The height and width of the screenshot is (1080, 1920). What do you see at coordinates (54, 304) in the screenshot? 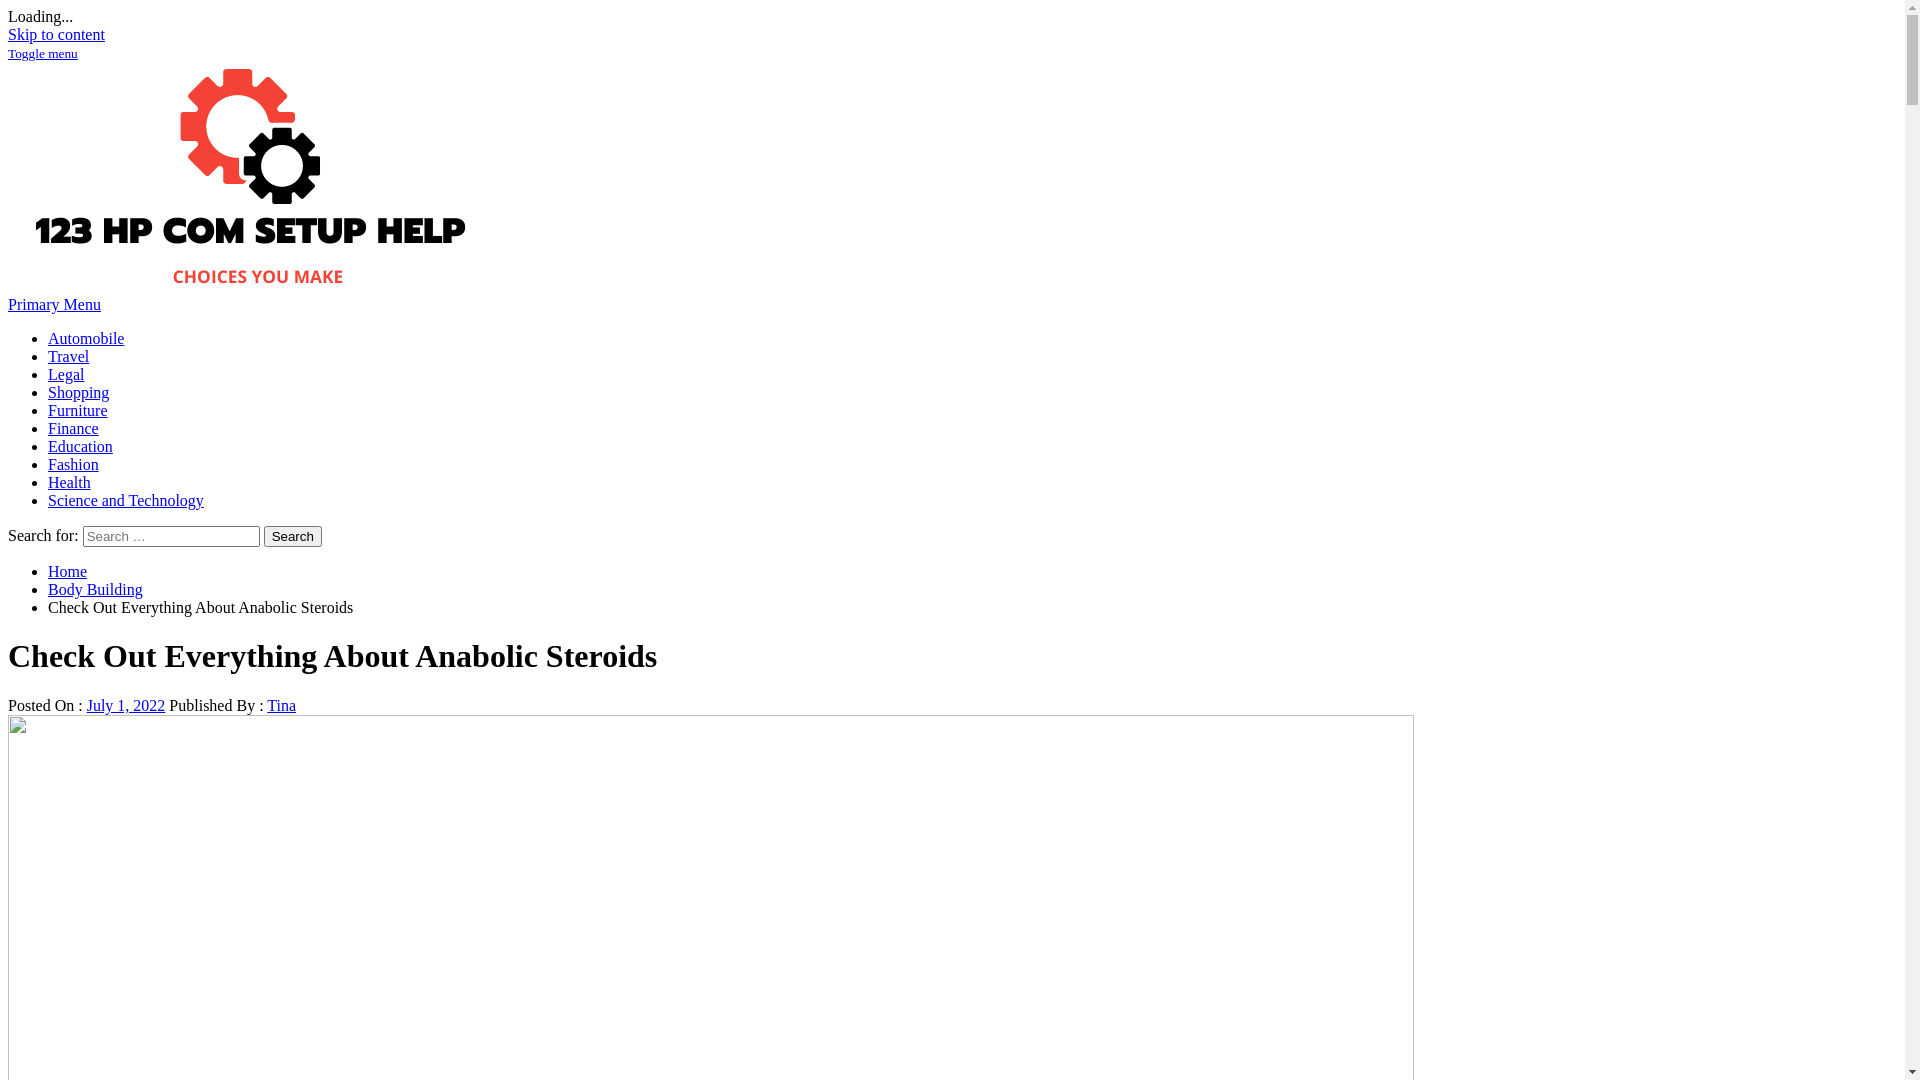
I see `Primary Menu` at bounding box center [54, 304].